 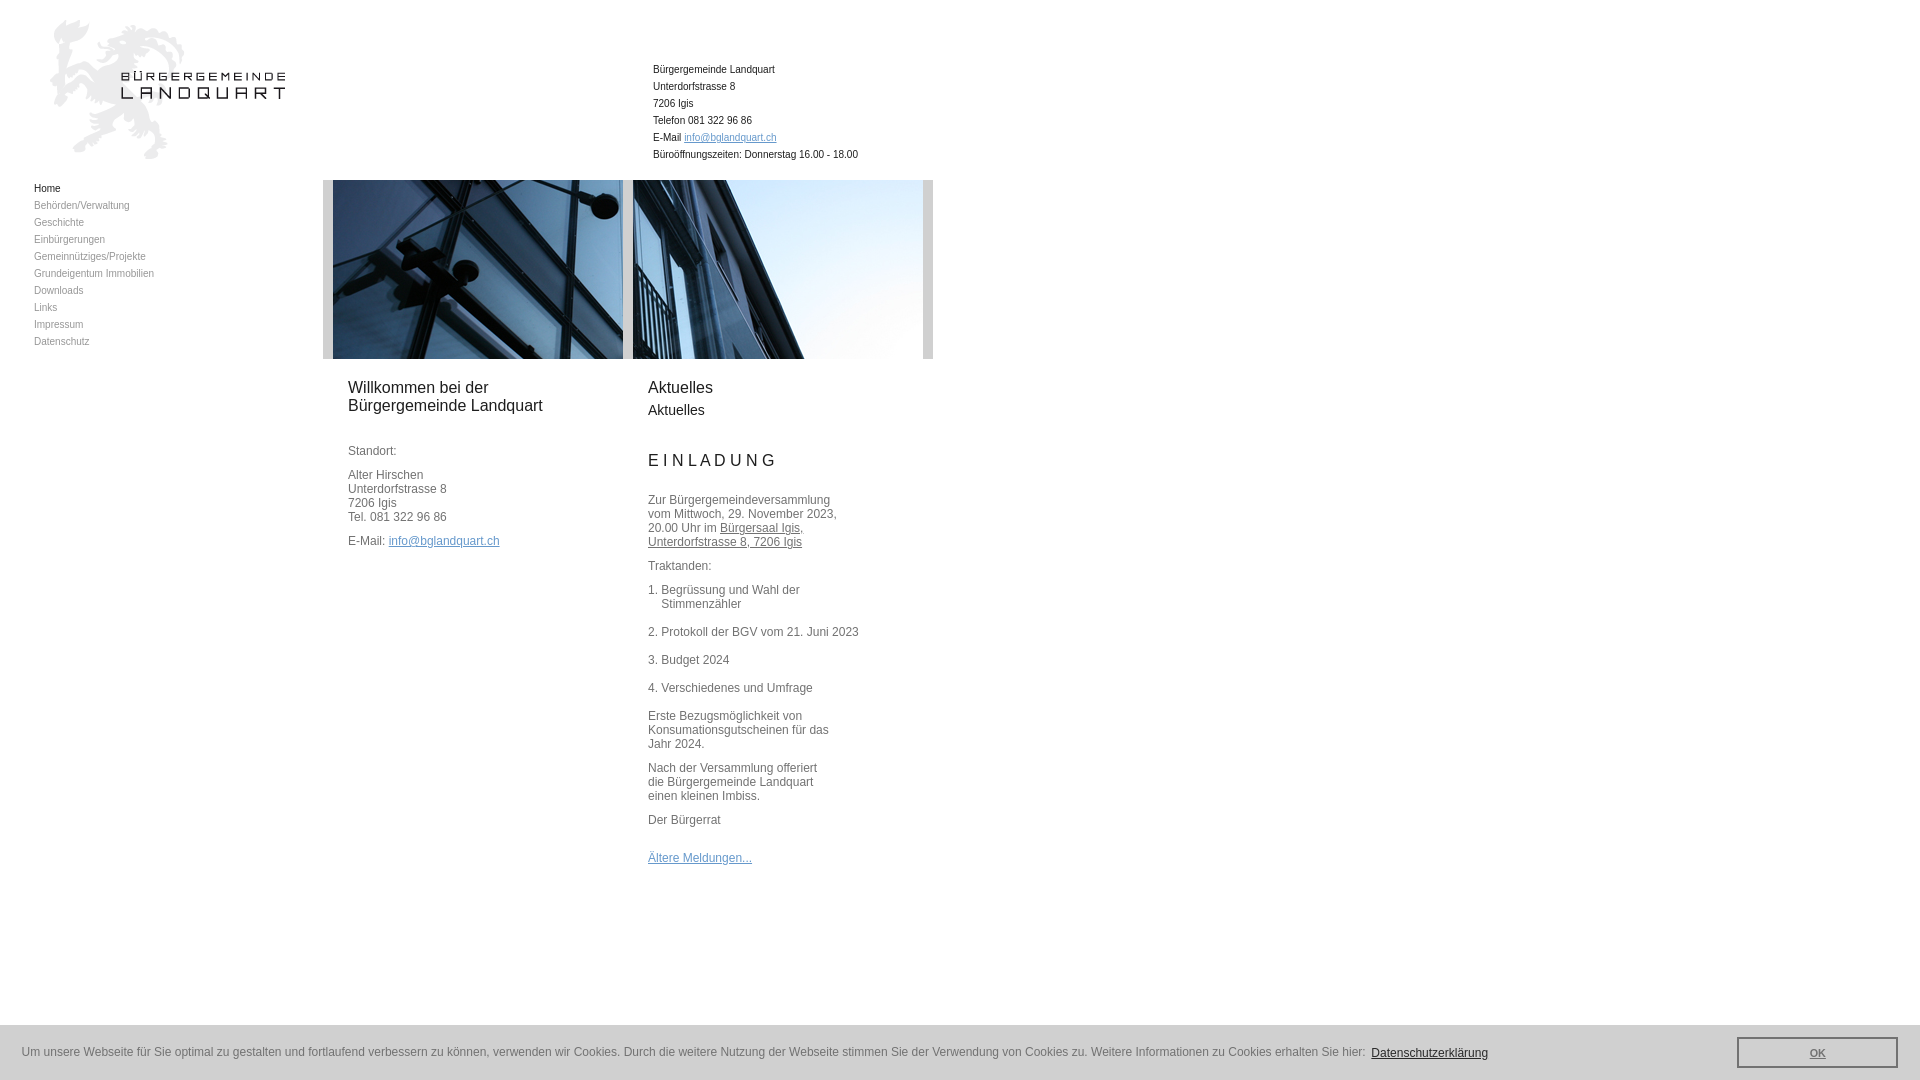 I want to click on Geschichte, so click(x=104, y=222).